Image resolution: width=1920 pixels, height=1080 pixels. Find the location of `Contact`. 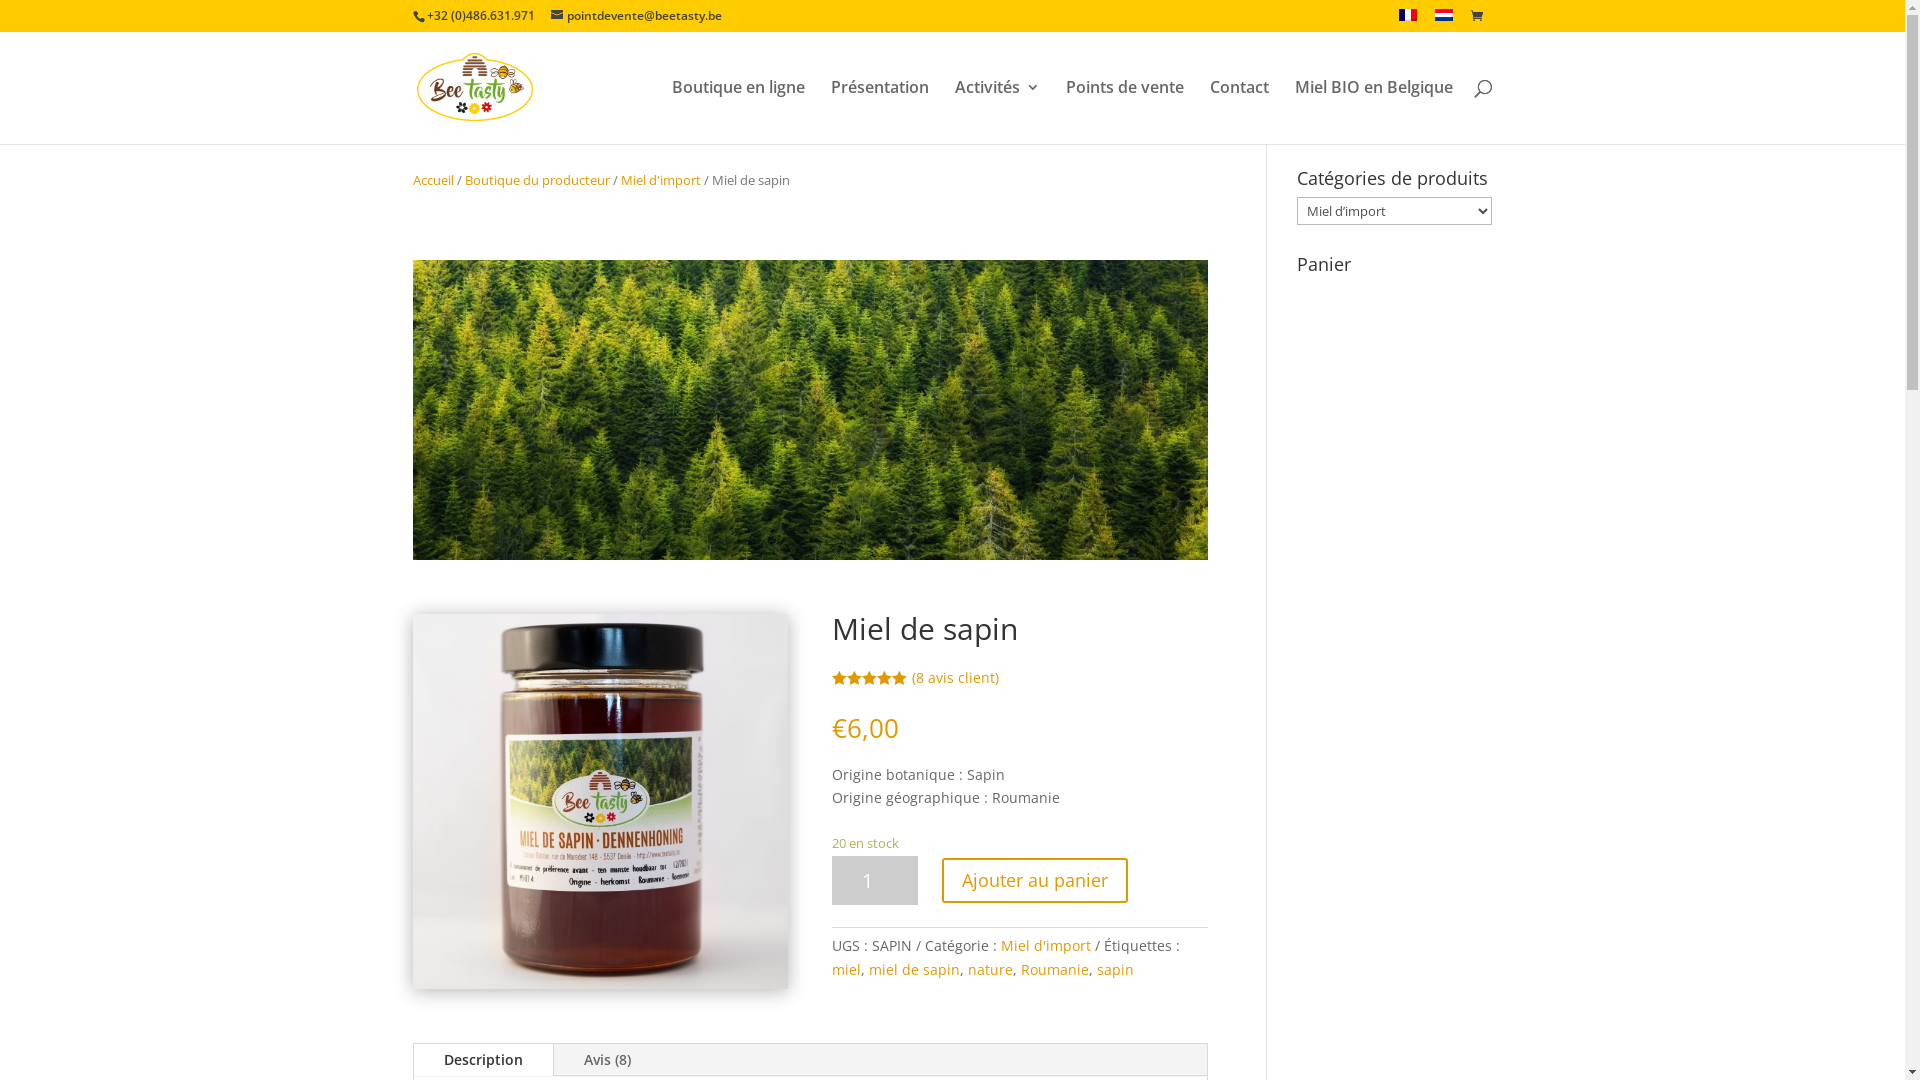

Contact is located at coordinates (1240, 112).